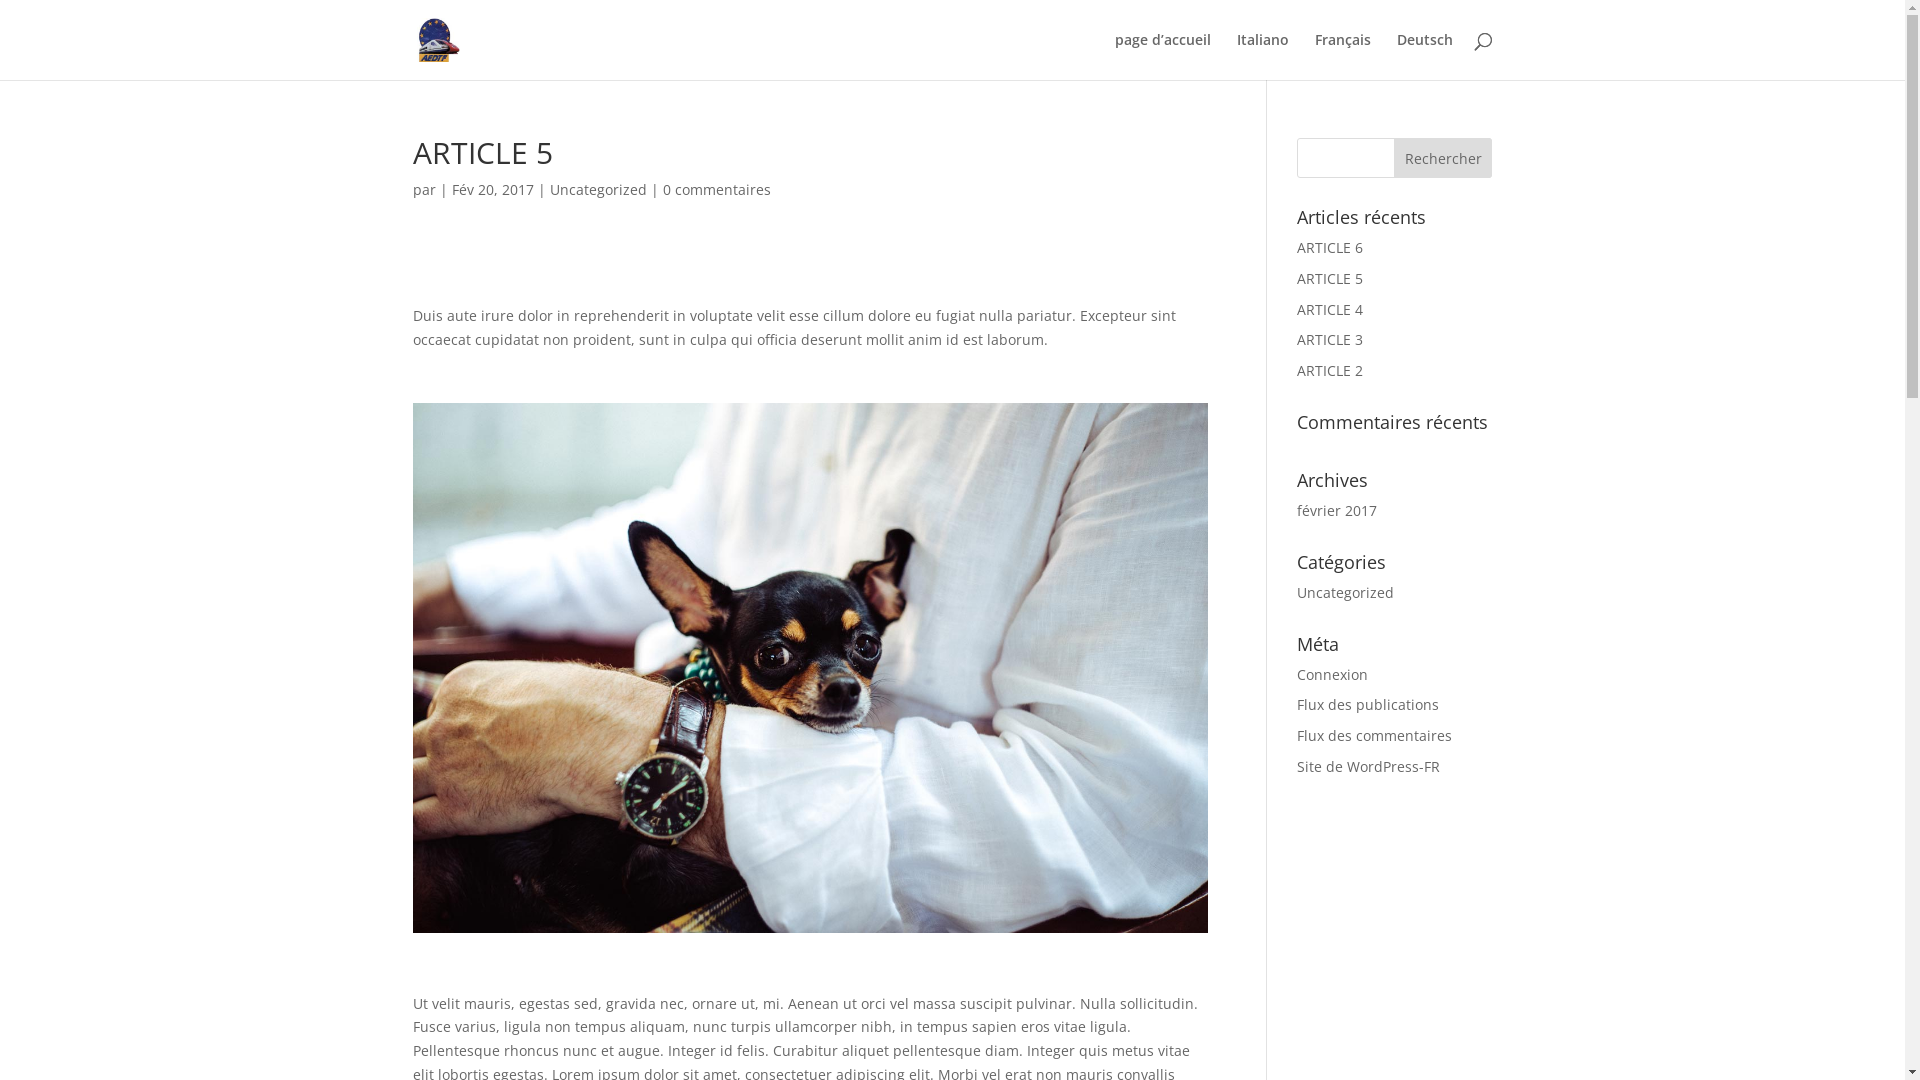 The image size is (1920, 1080). What do you see at coordinates (1330, 310) in the screenshot?
I see `ARTICLE 4` at bounding box center [1330, 310].